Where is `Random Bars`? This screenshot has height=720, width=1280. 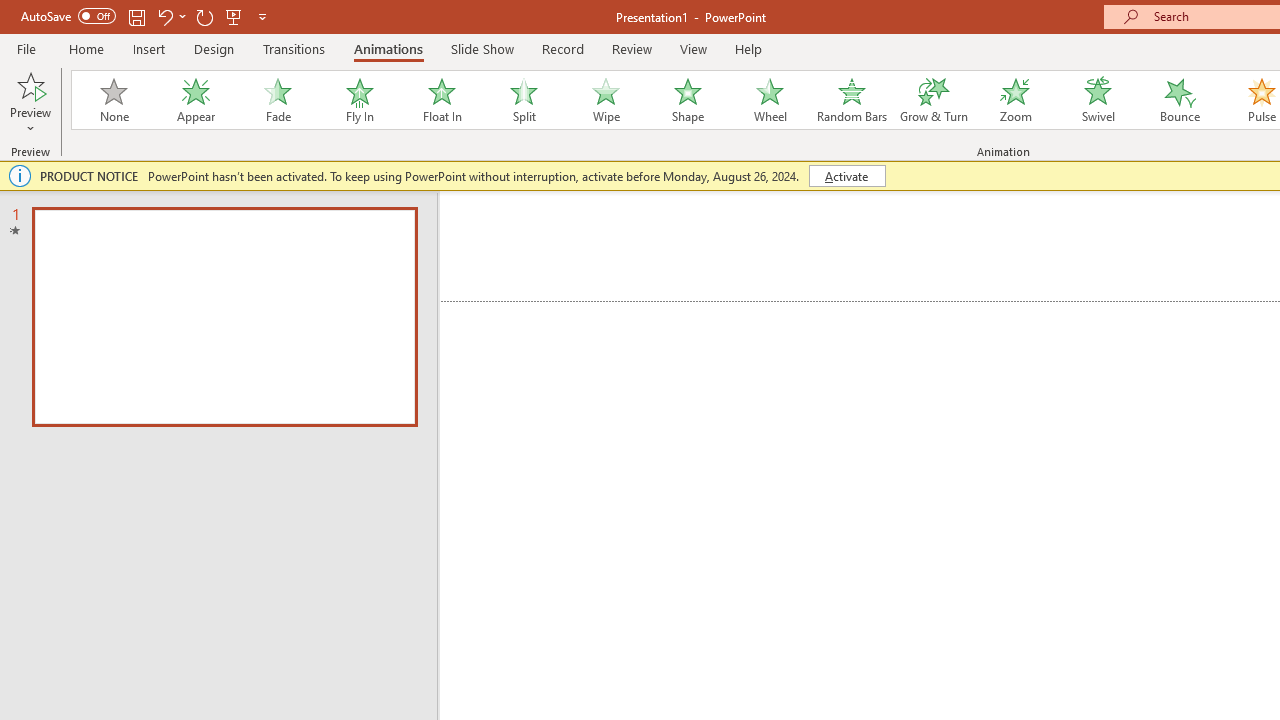 Random Bars is located at coordinates (852, 100).